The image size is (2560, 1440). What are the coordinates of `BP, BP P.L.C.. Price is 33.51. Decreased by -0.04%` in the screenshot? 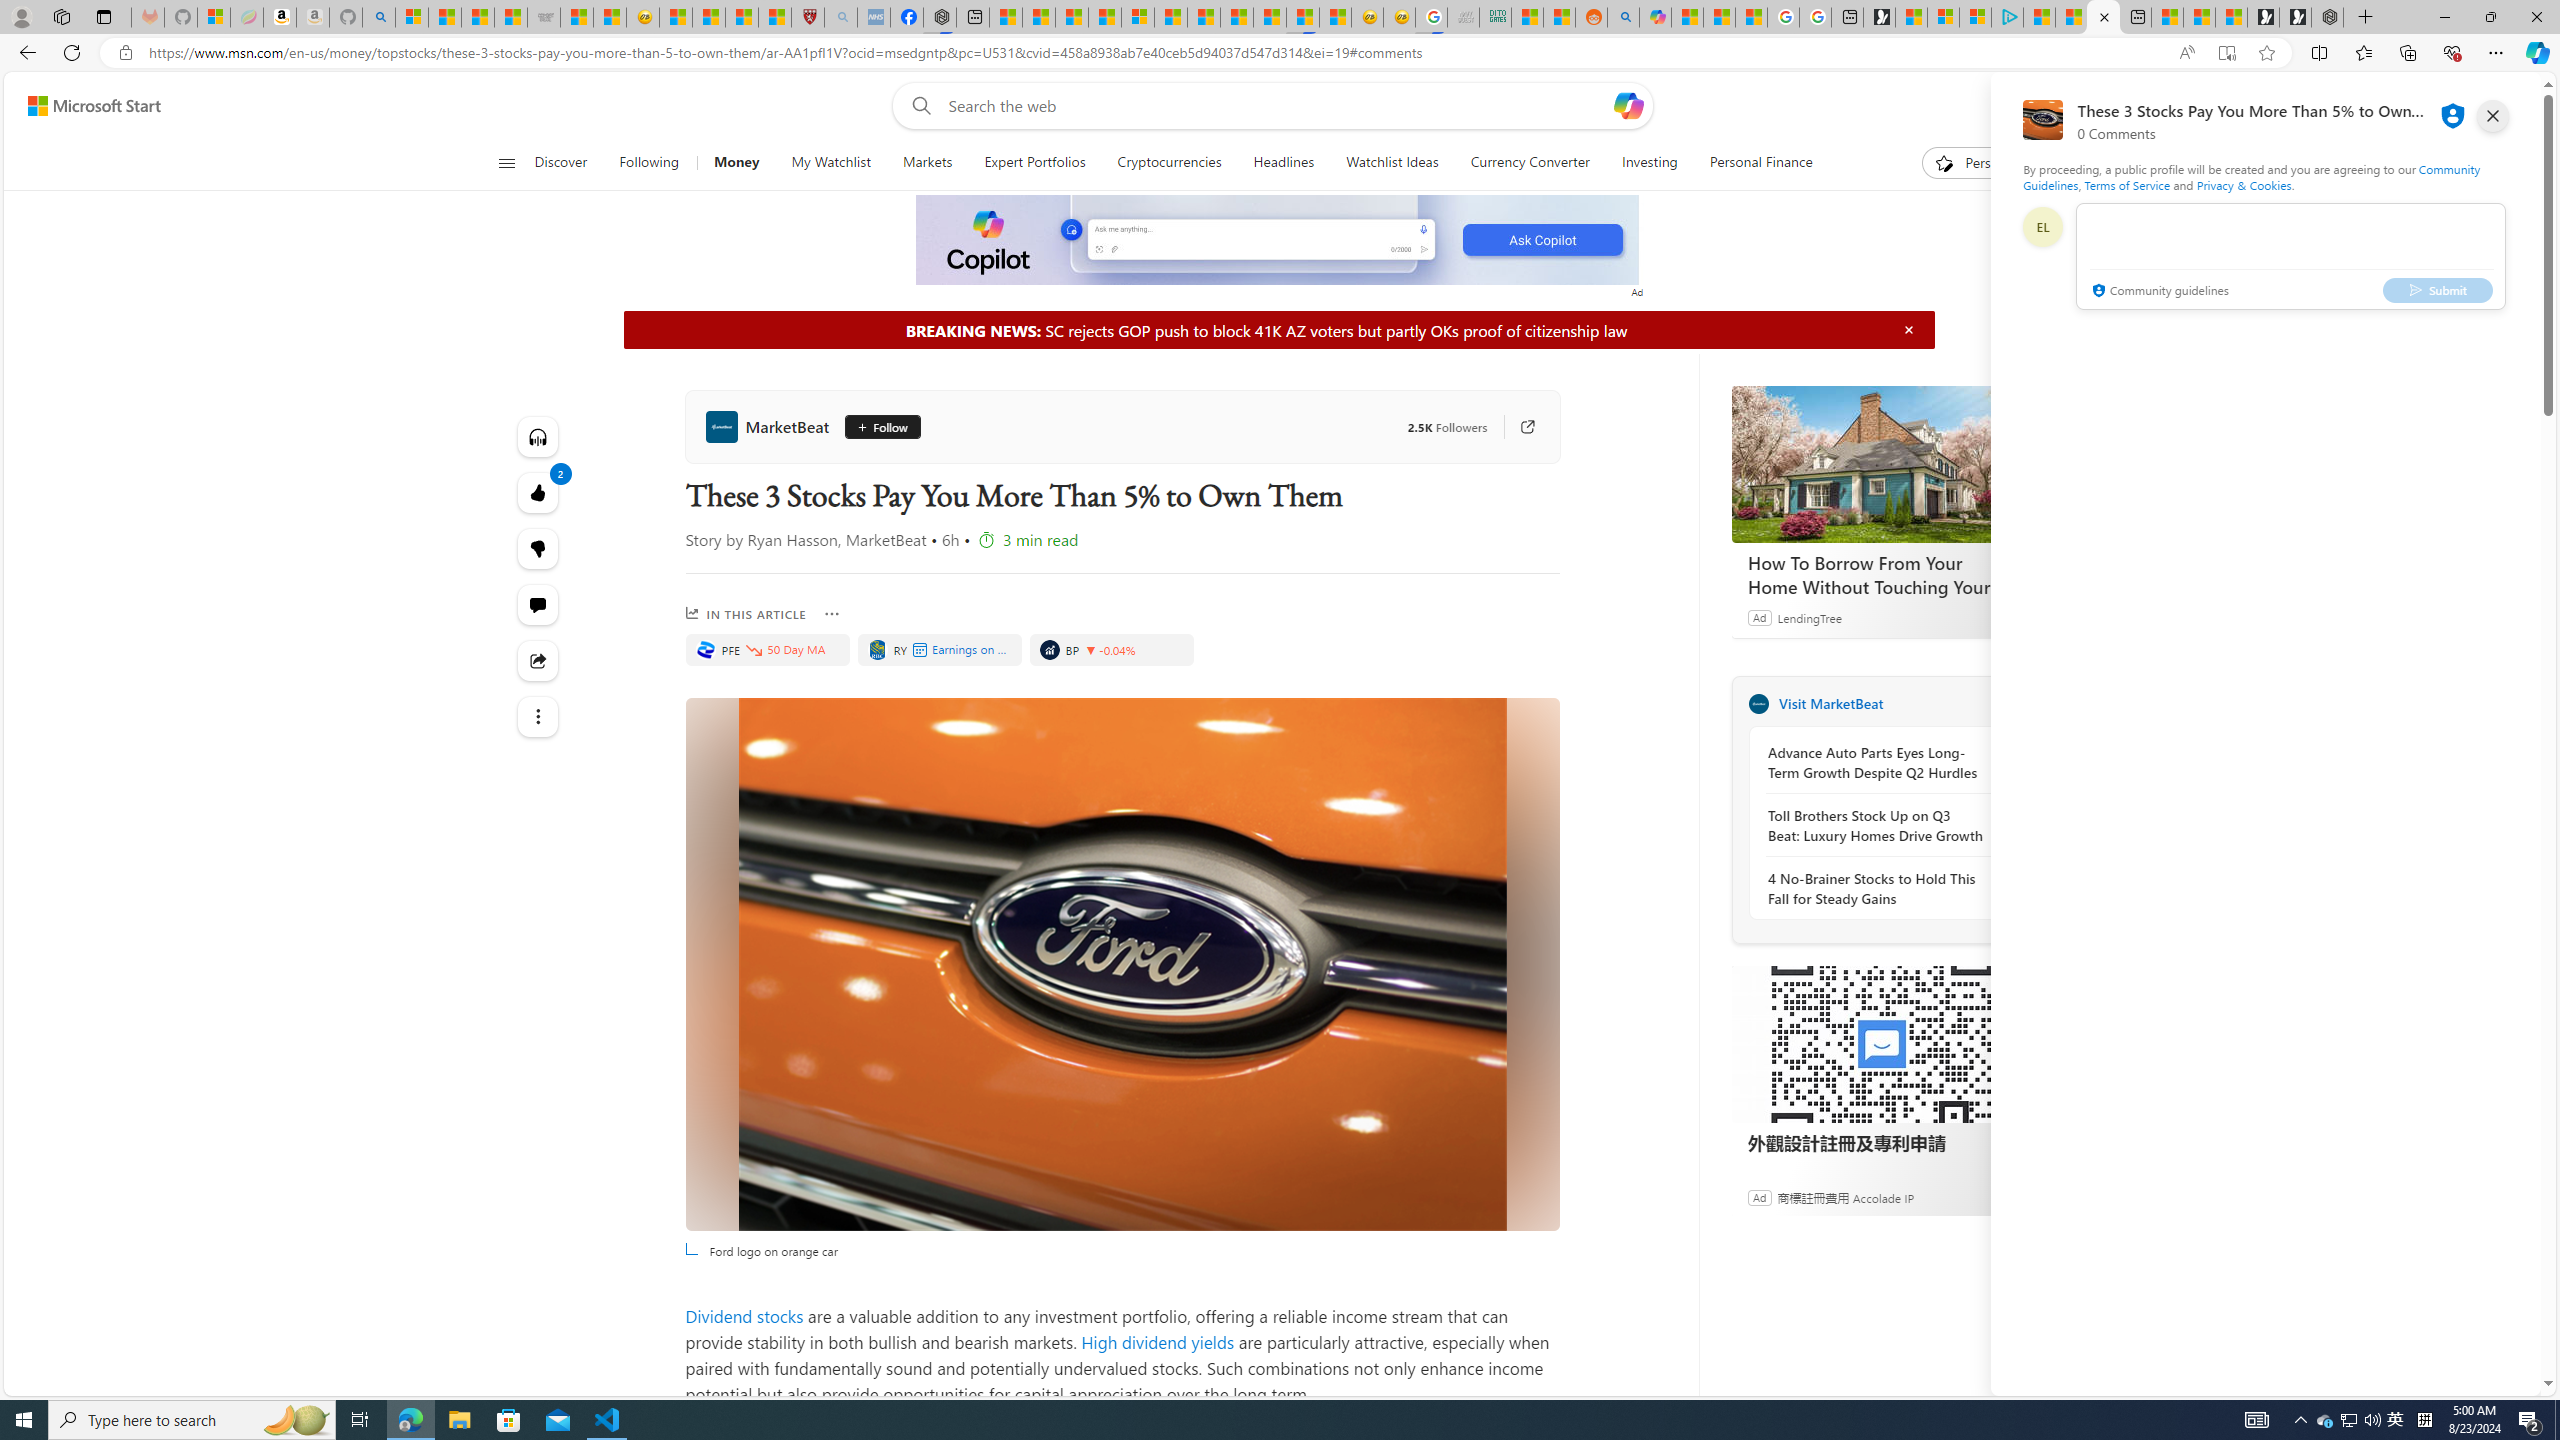 It's located at (1110, 649).